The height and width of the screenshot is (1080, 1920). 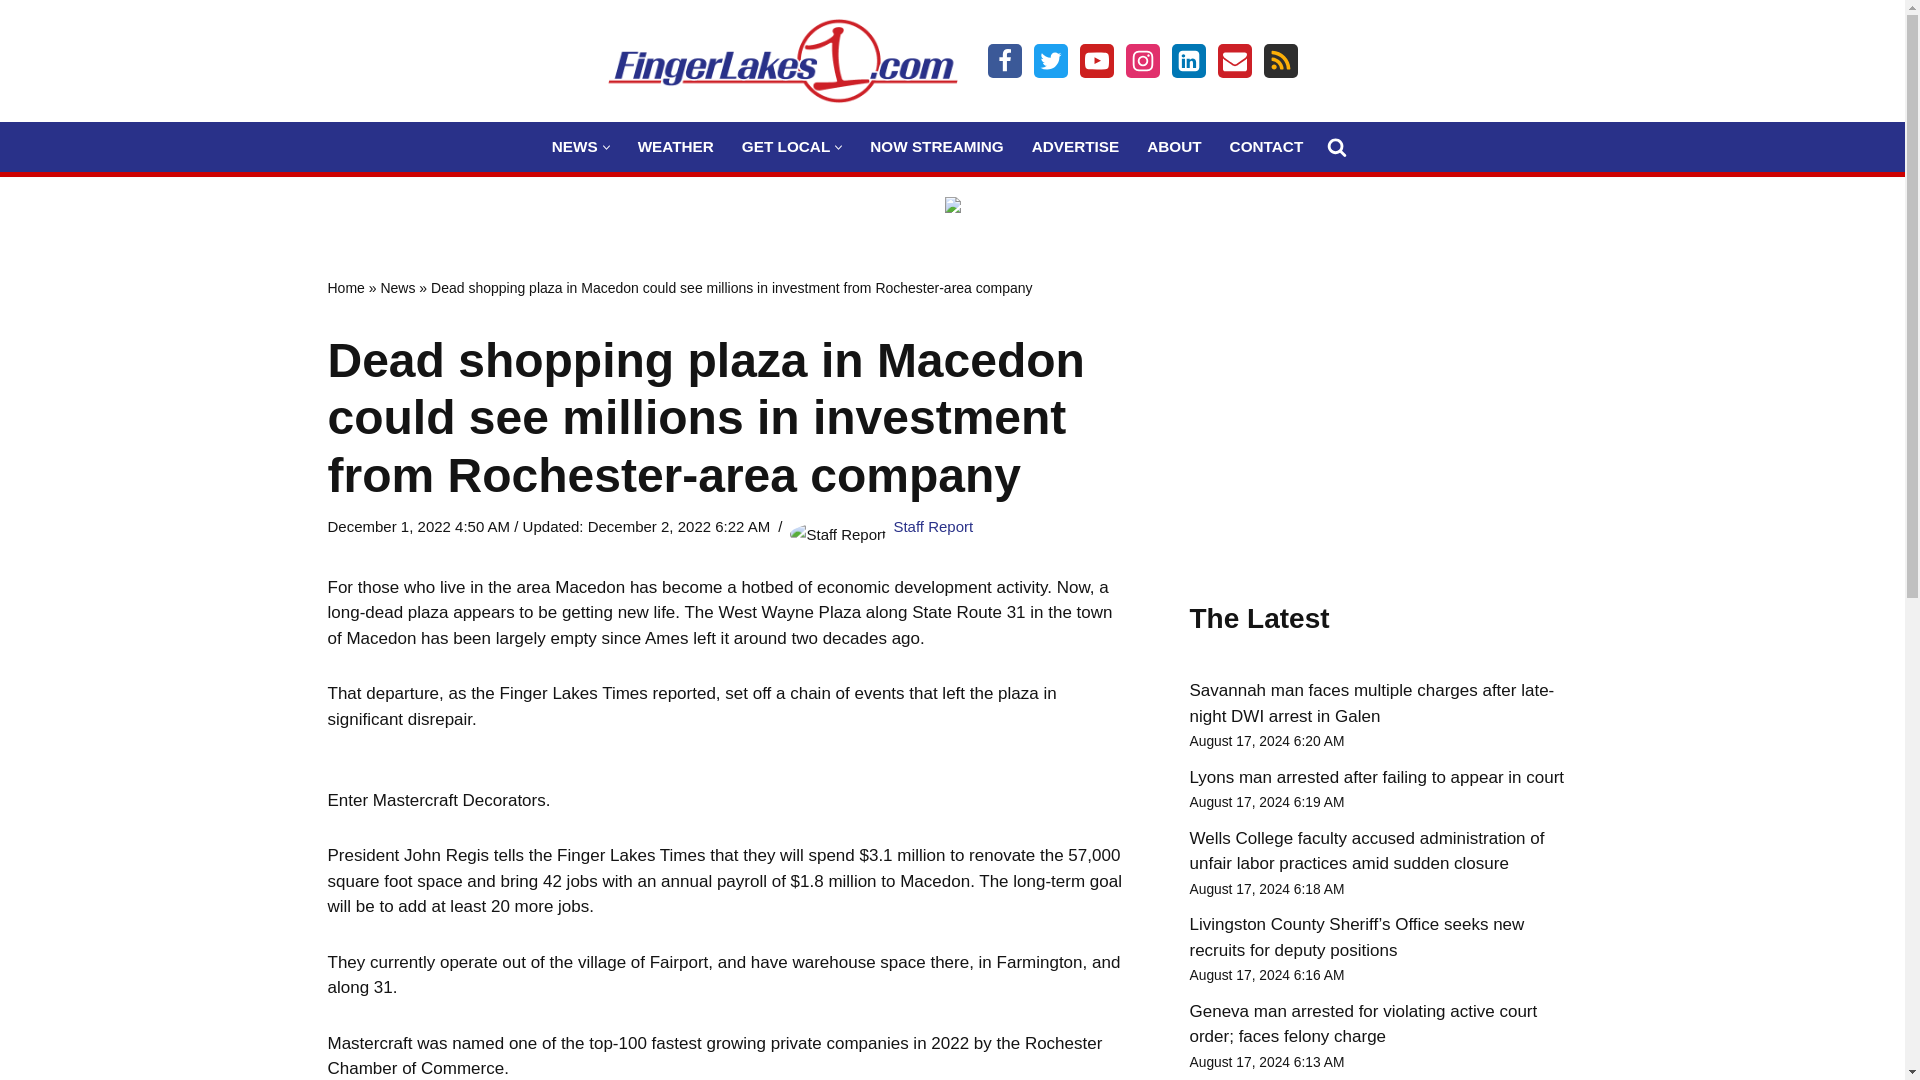 I want to click on ADVERTISE, so click(x=1076, y=146).